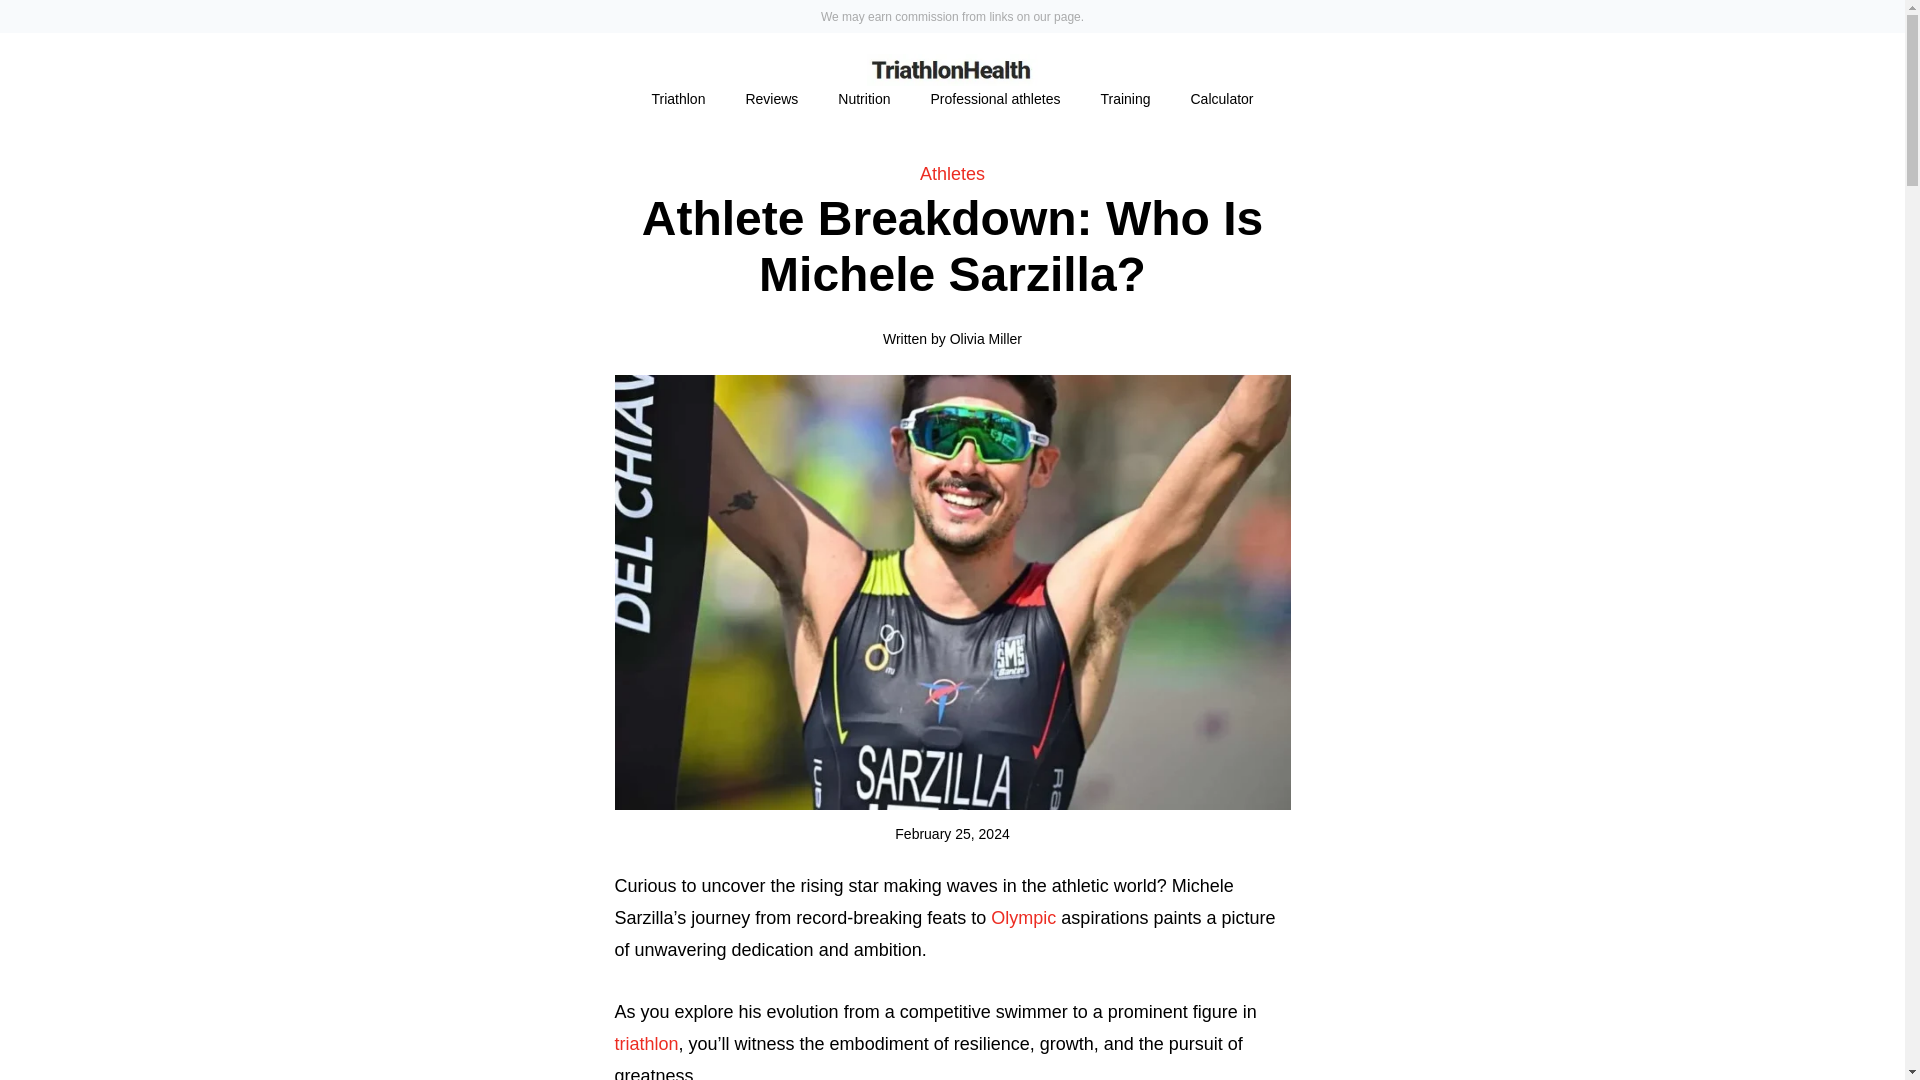 This screenshot has height=1080, width=1920. I want to click on Written by Olivia Miller, so click(952, 338).